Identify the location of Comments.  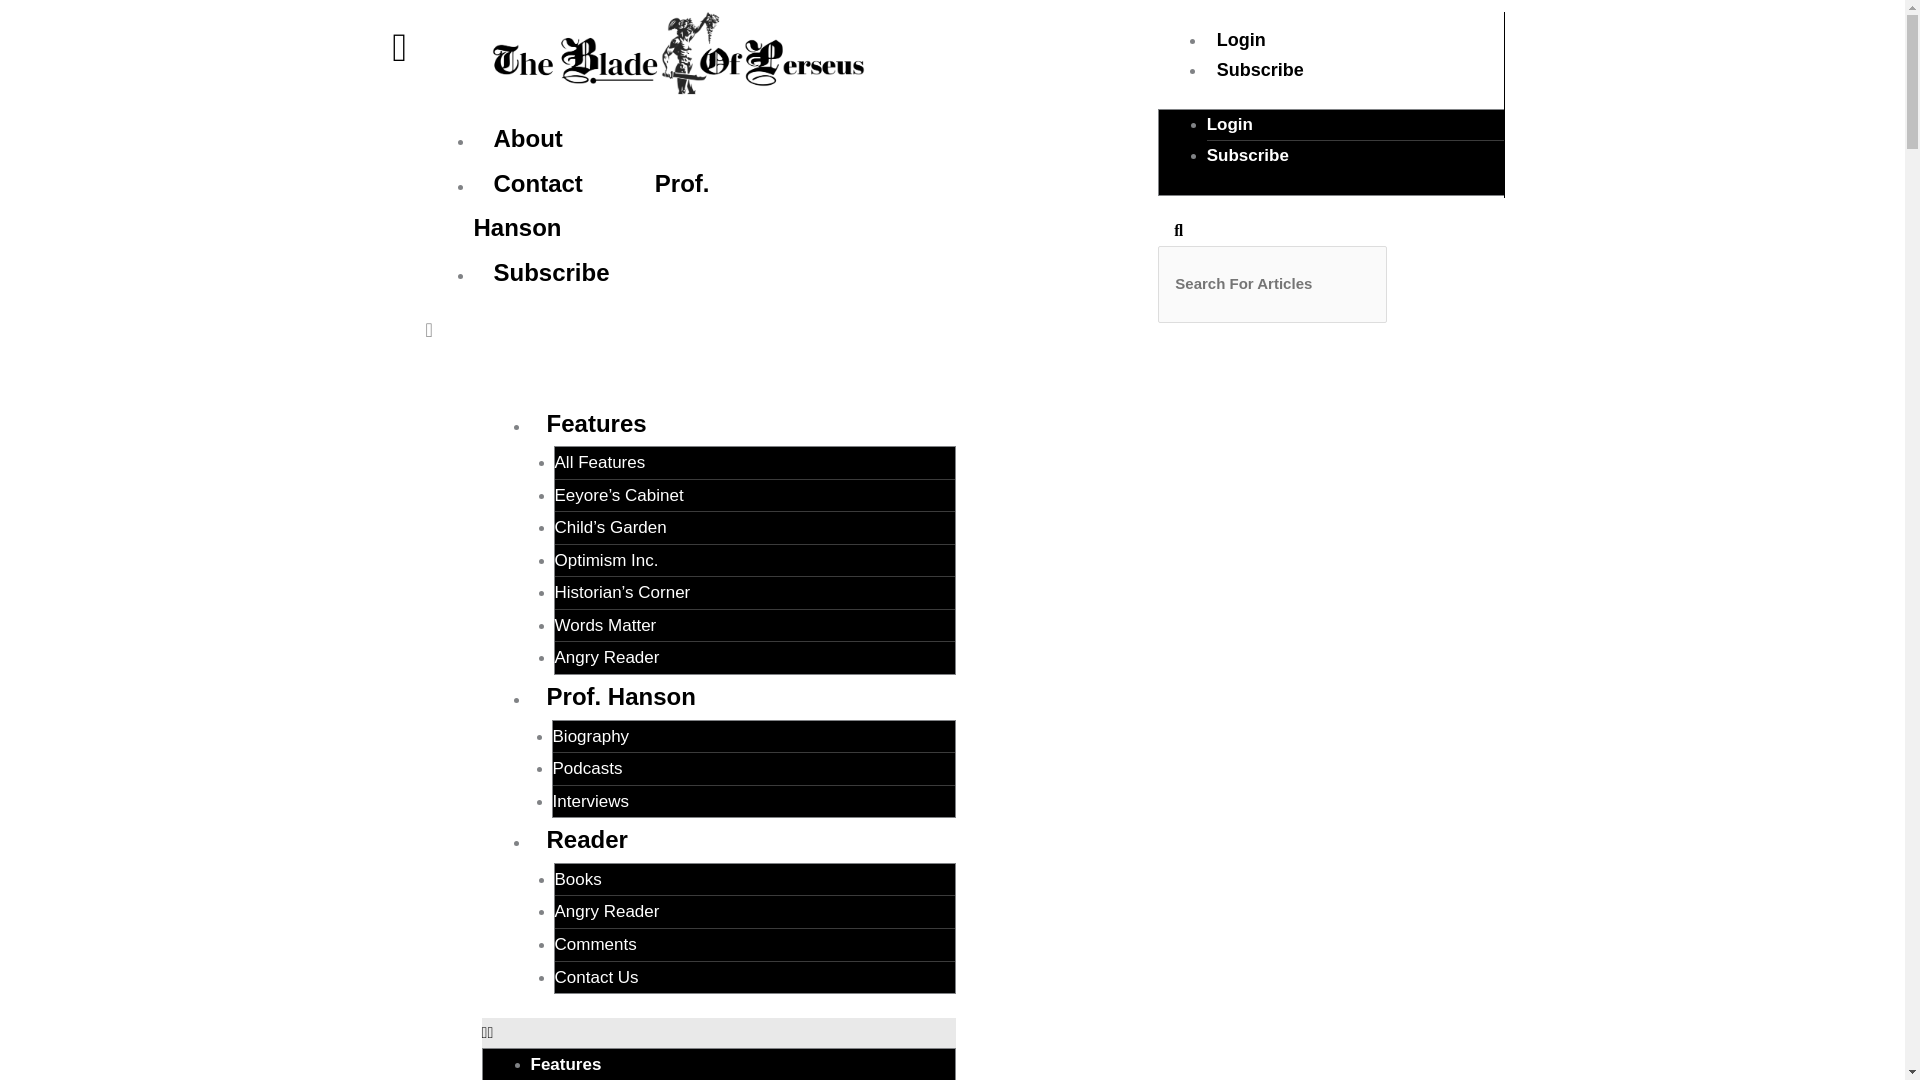
(596, 944).